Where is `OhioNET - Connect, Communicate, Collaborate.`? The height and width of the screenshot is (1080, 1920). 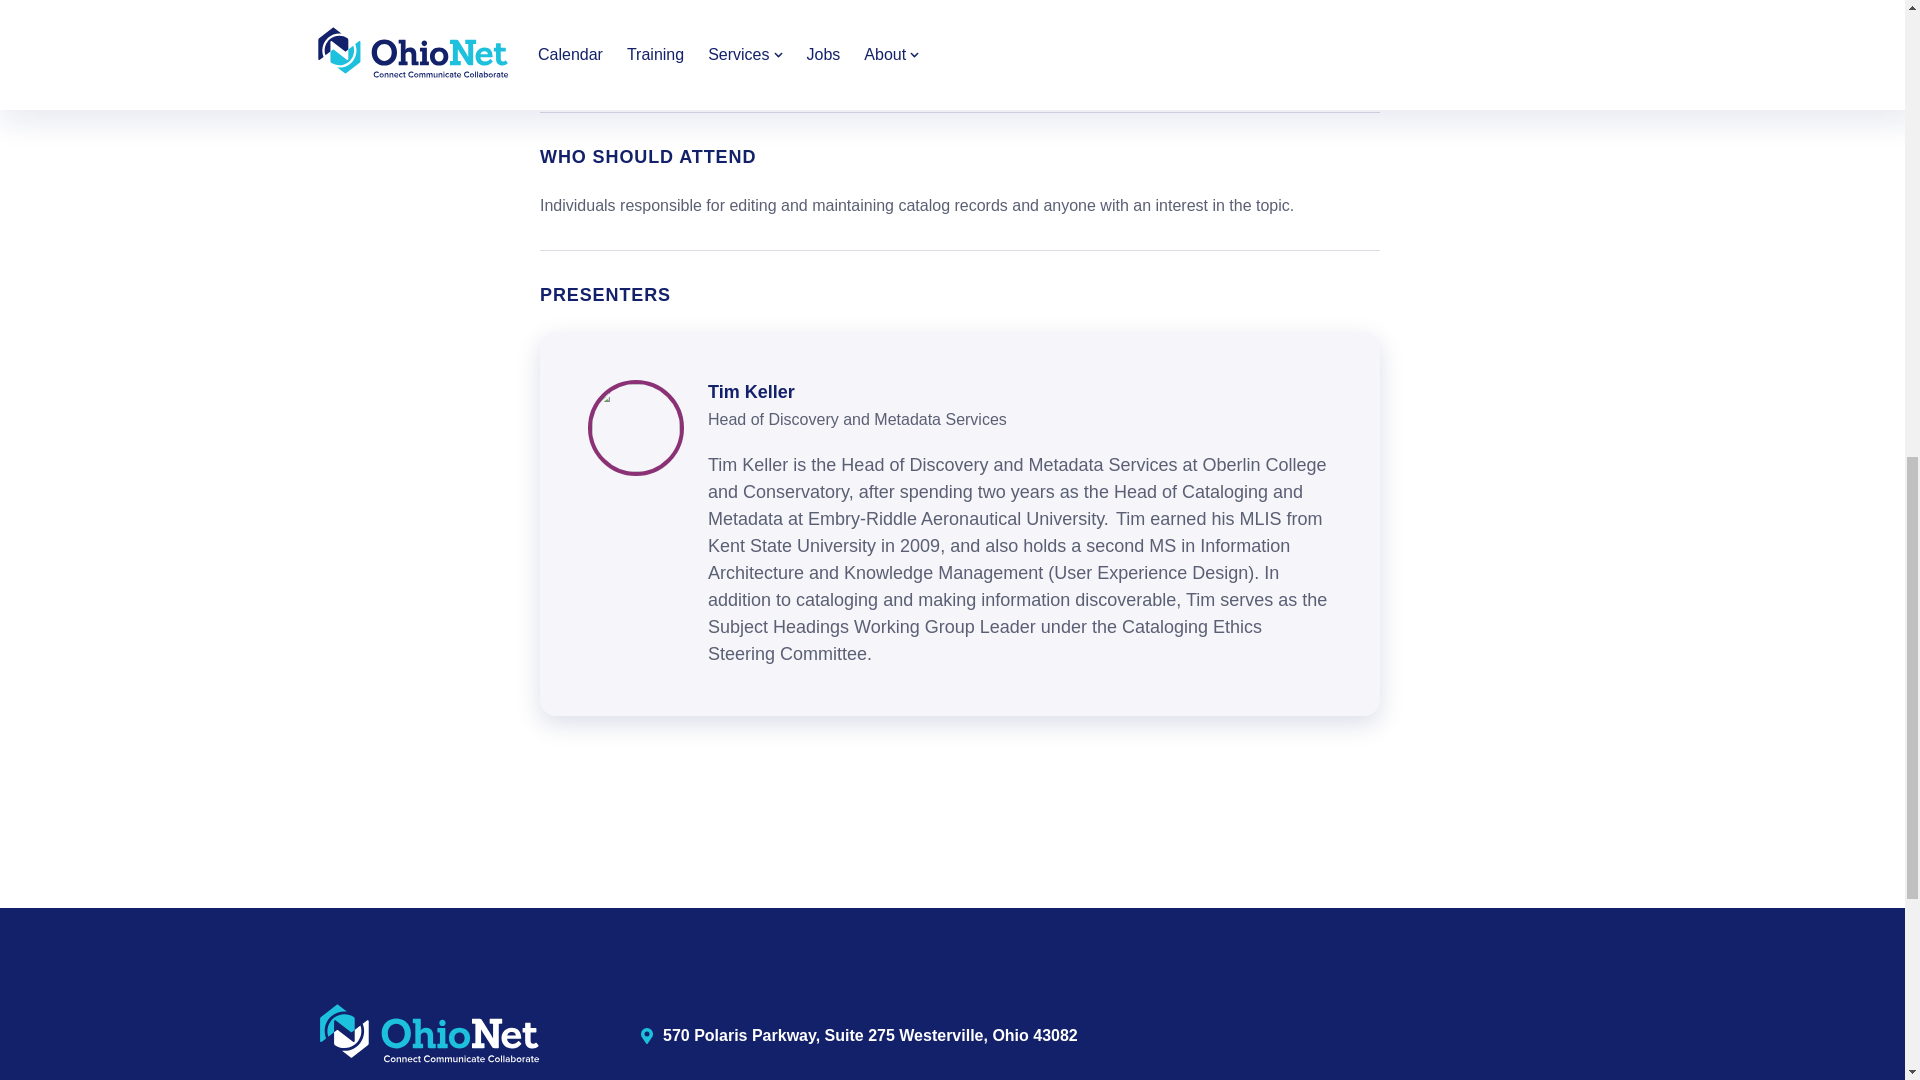 OhioNET - Connect, Communicate, Collaborate. is located at coordinates (430, 1034).